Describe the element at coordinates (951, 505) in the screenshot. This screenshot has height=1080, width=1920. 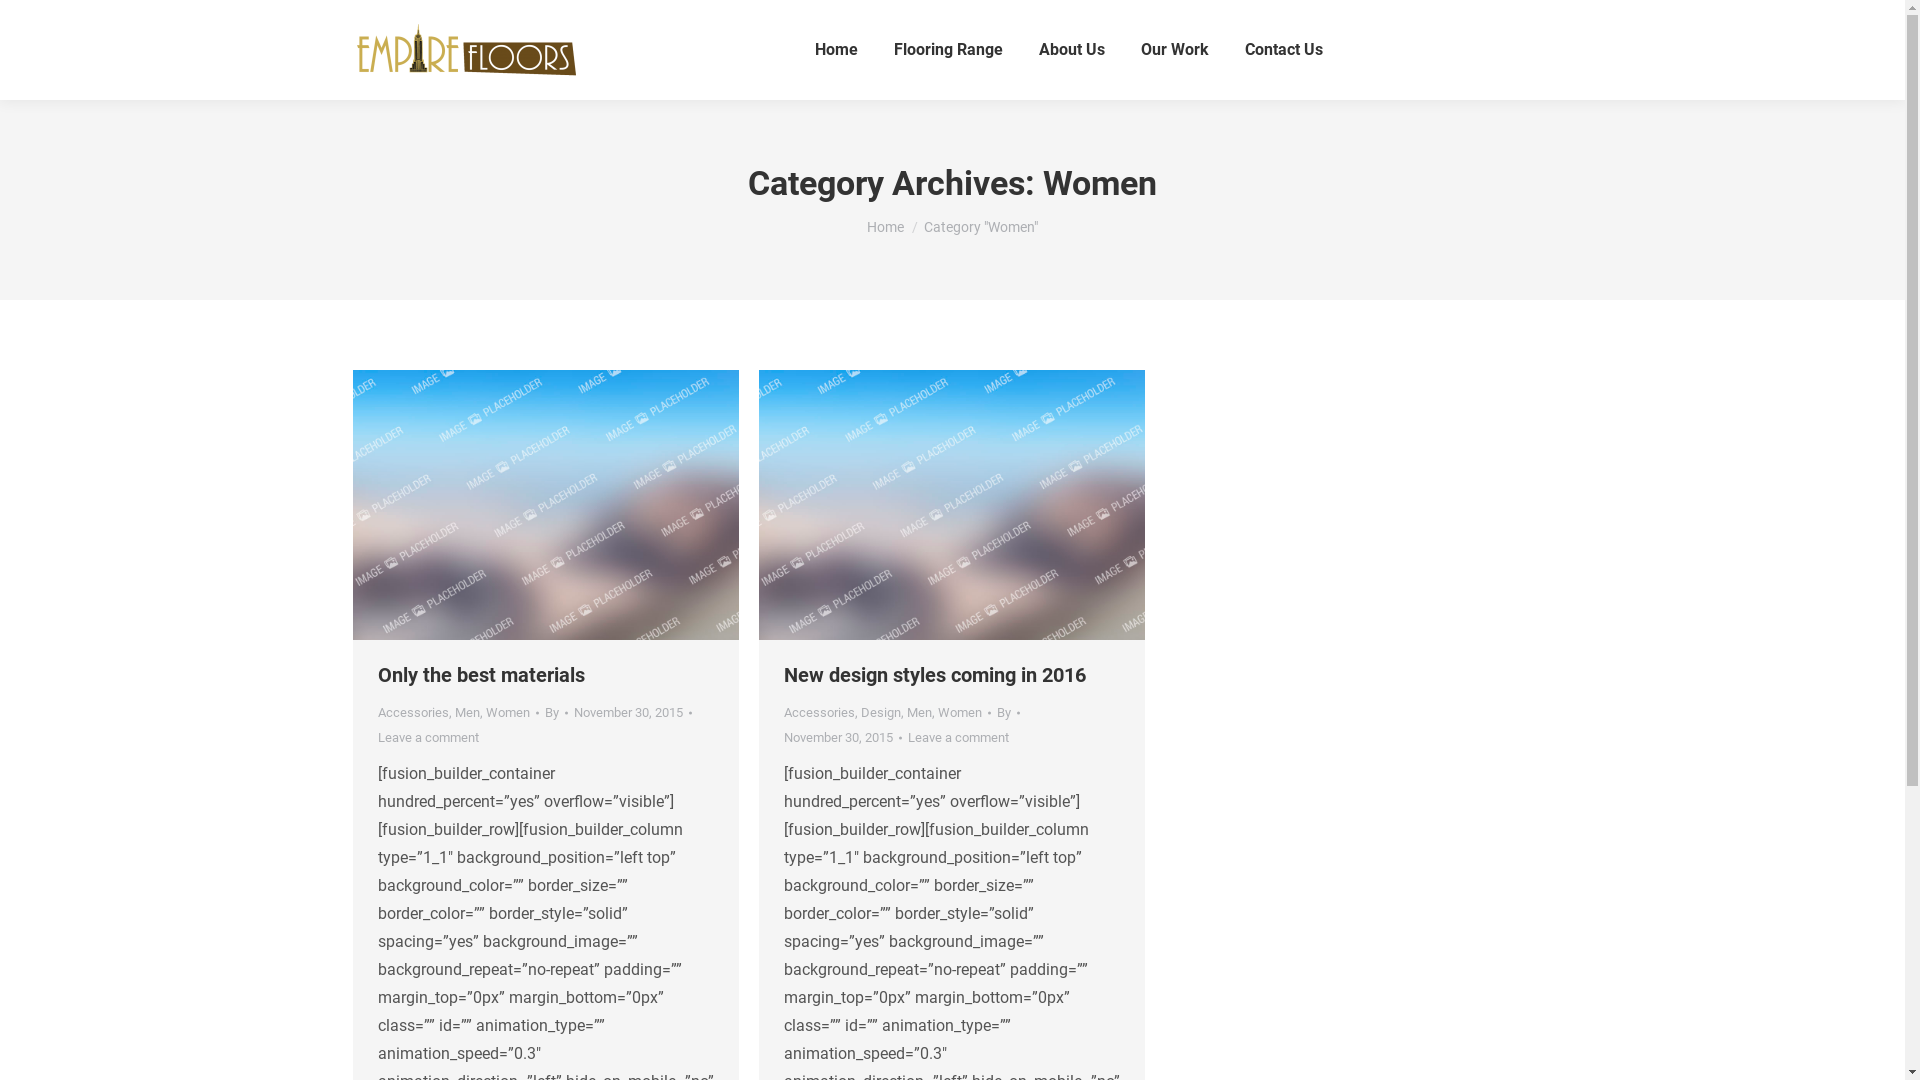
I see `HOME` at that location.